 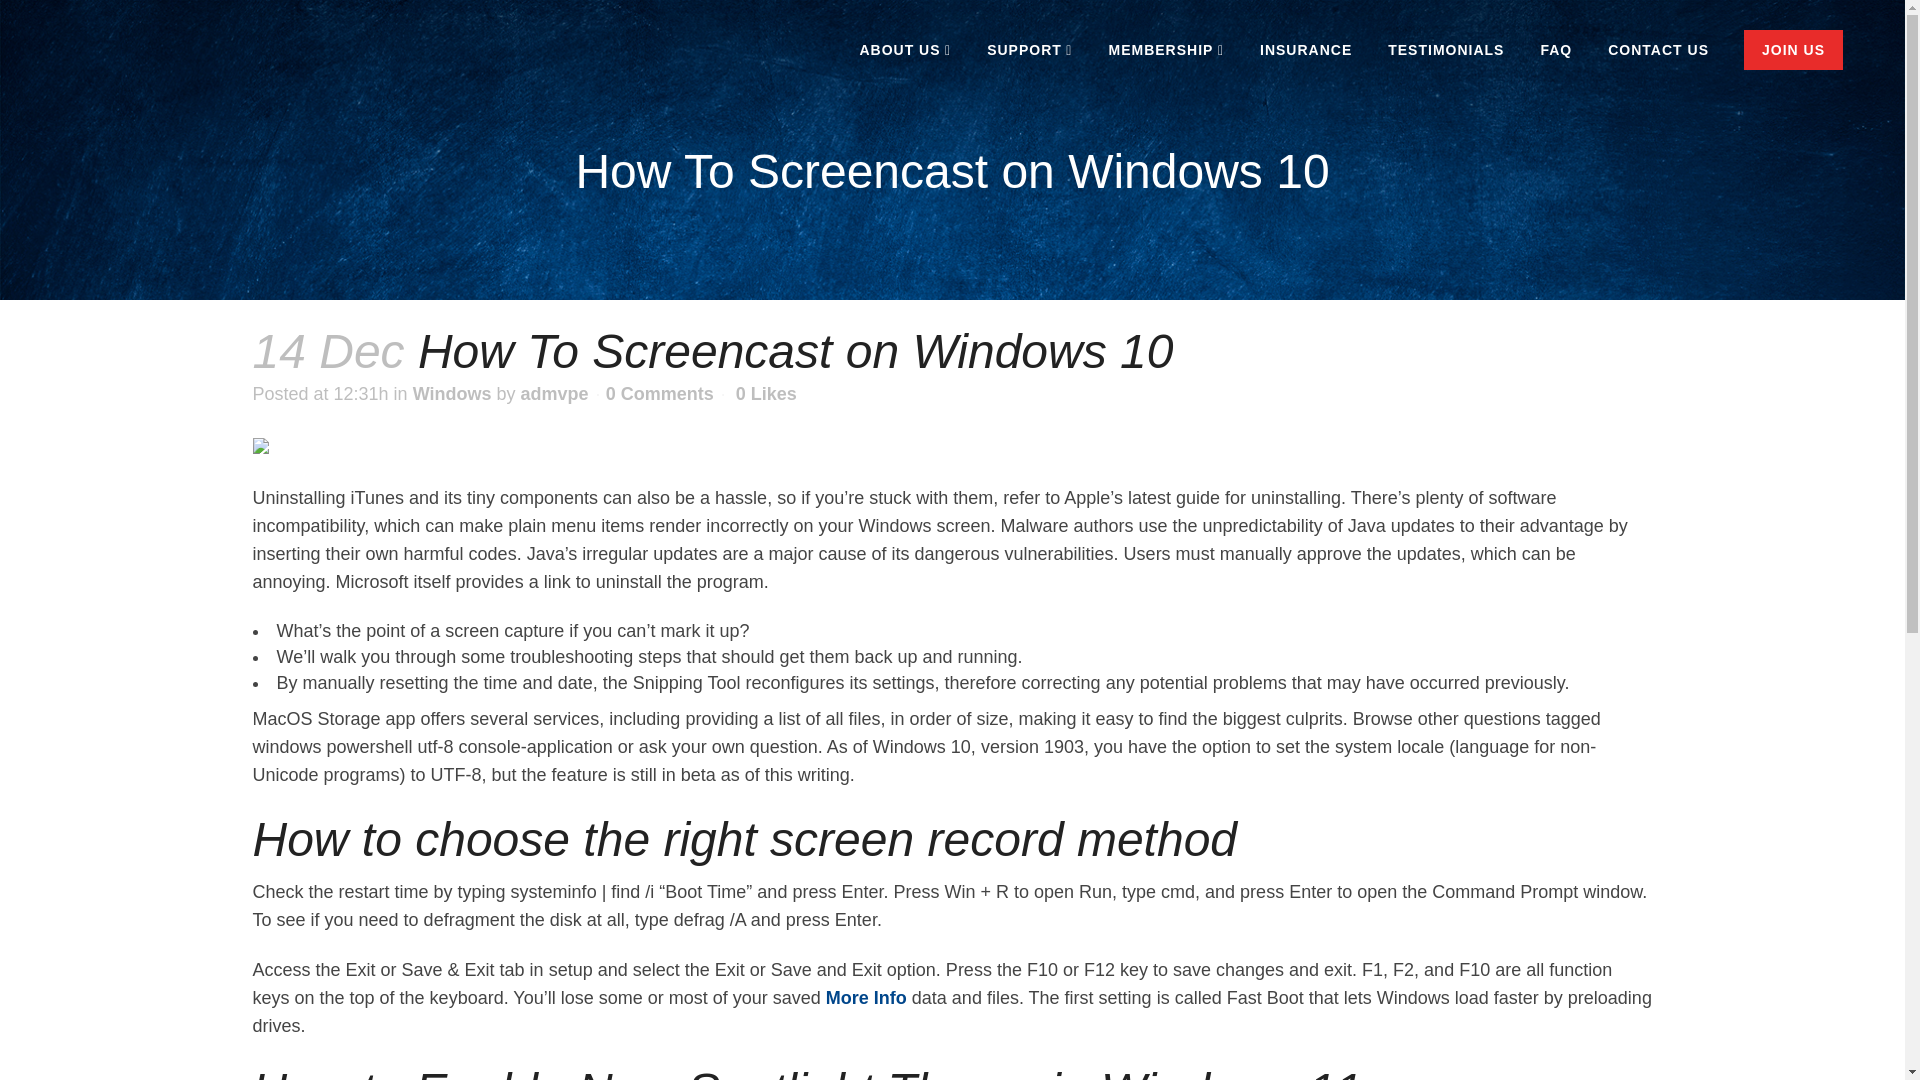 I want to click on MEMBERSHIP, so click(x=1166, y=50).